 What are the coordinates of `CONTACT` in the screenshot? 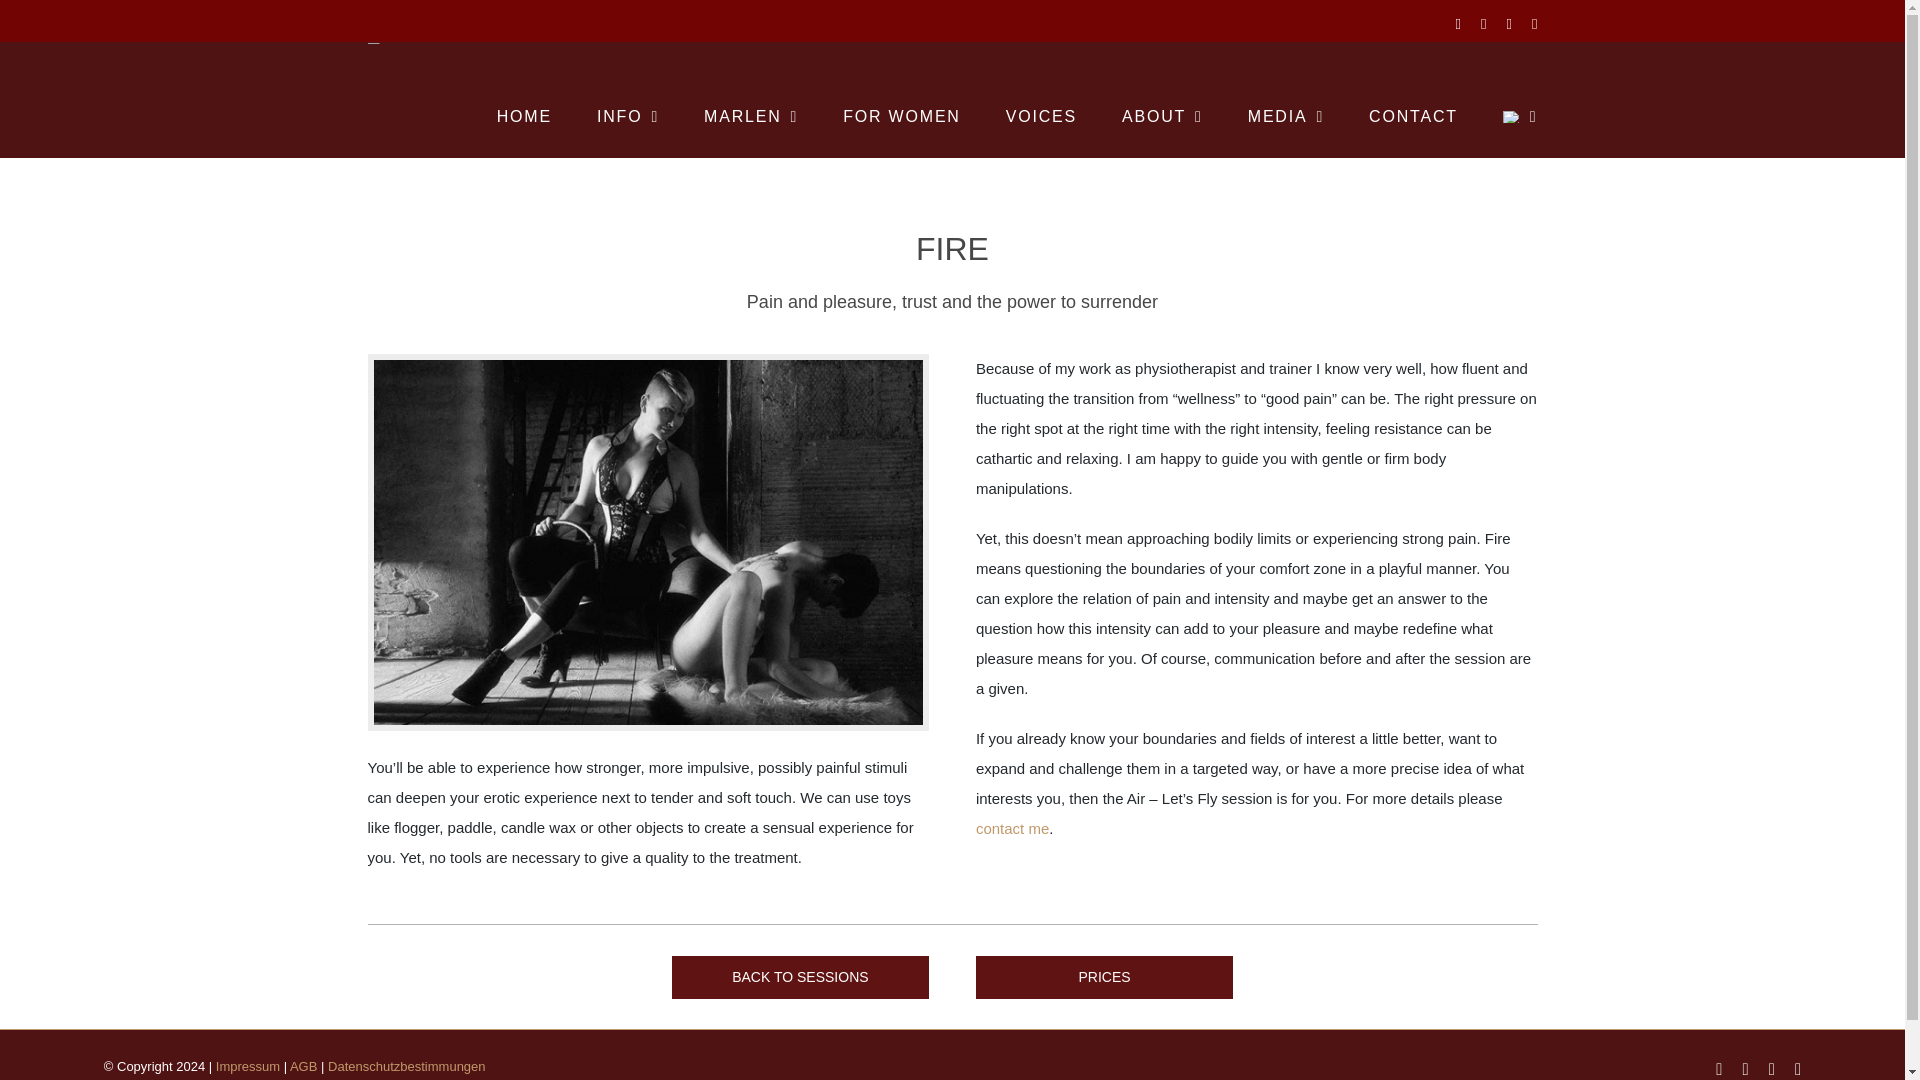 It's located at (1412, 114).